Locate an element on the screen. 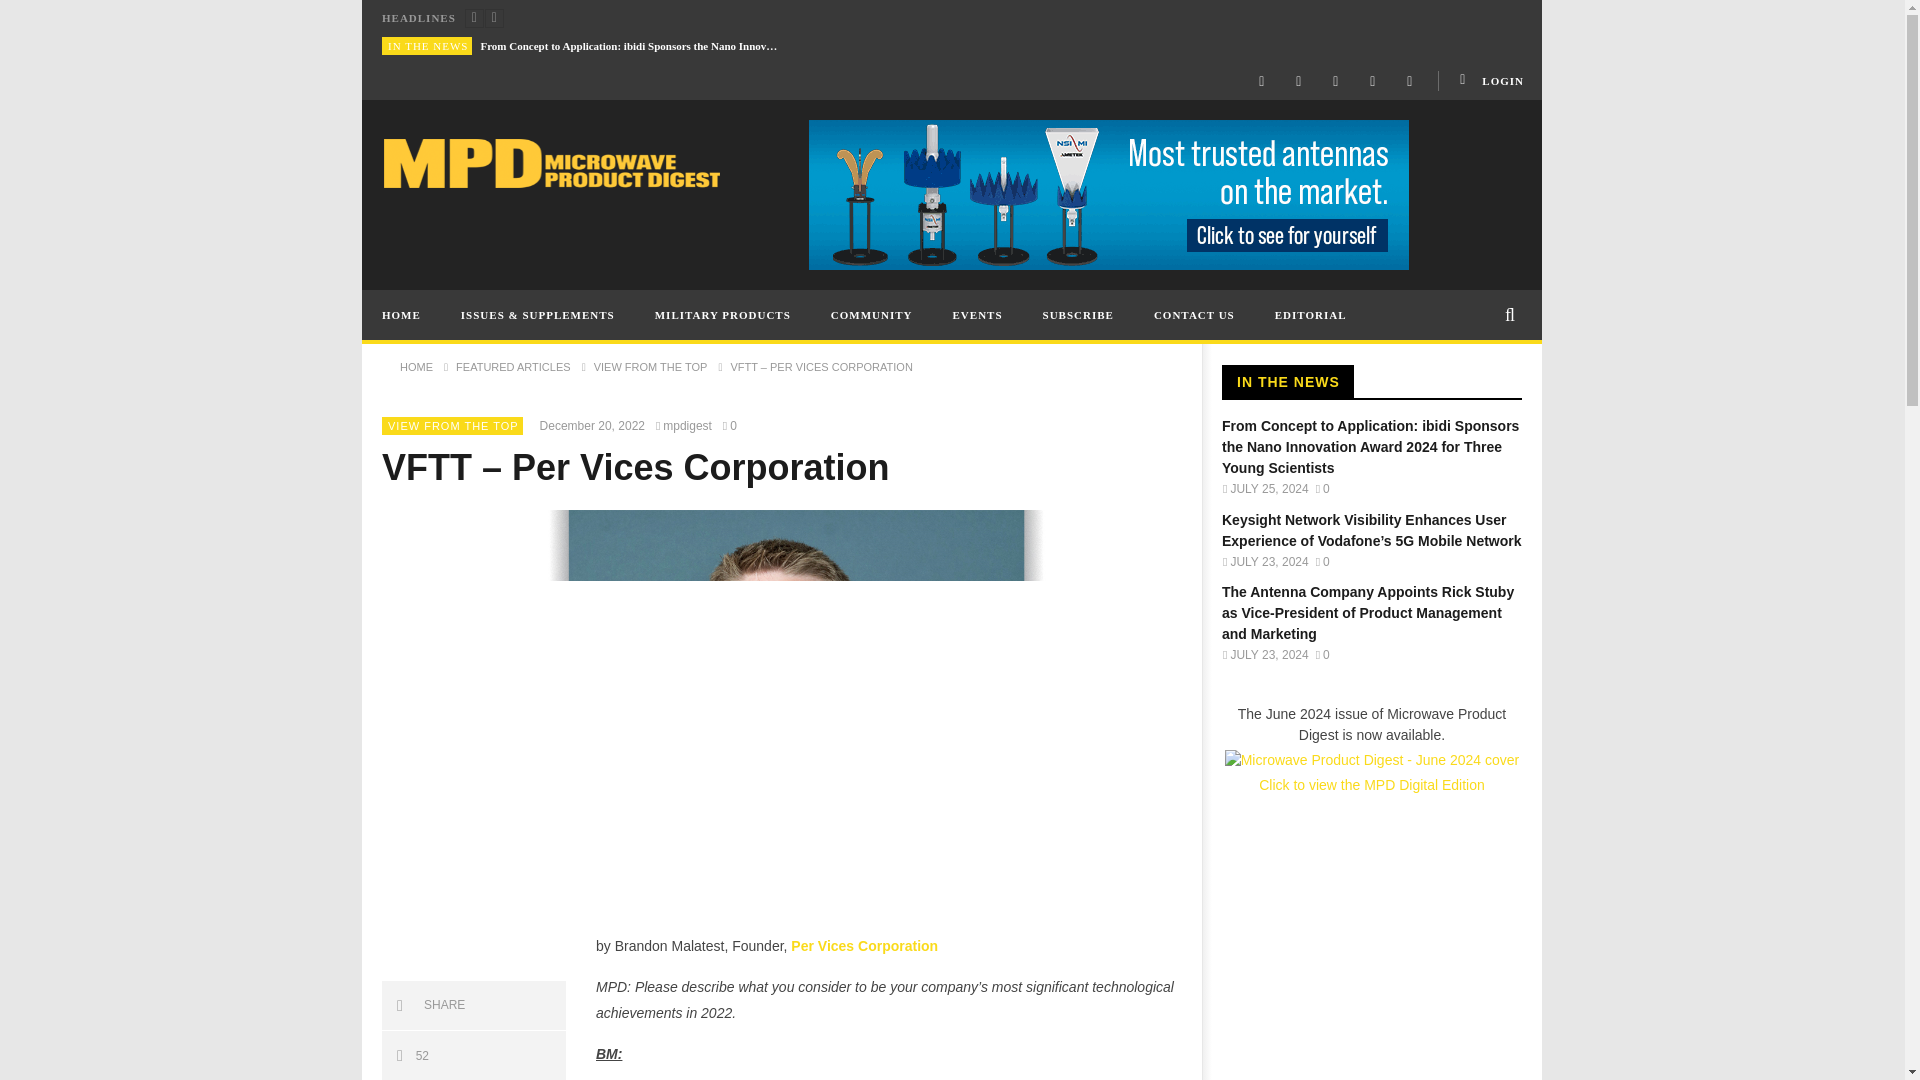 The width and height of the screenshot is (1920, 1080). HOME is located at coordinates (402, 315).